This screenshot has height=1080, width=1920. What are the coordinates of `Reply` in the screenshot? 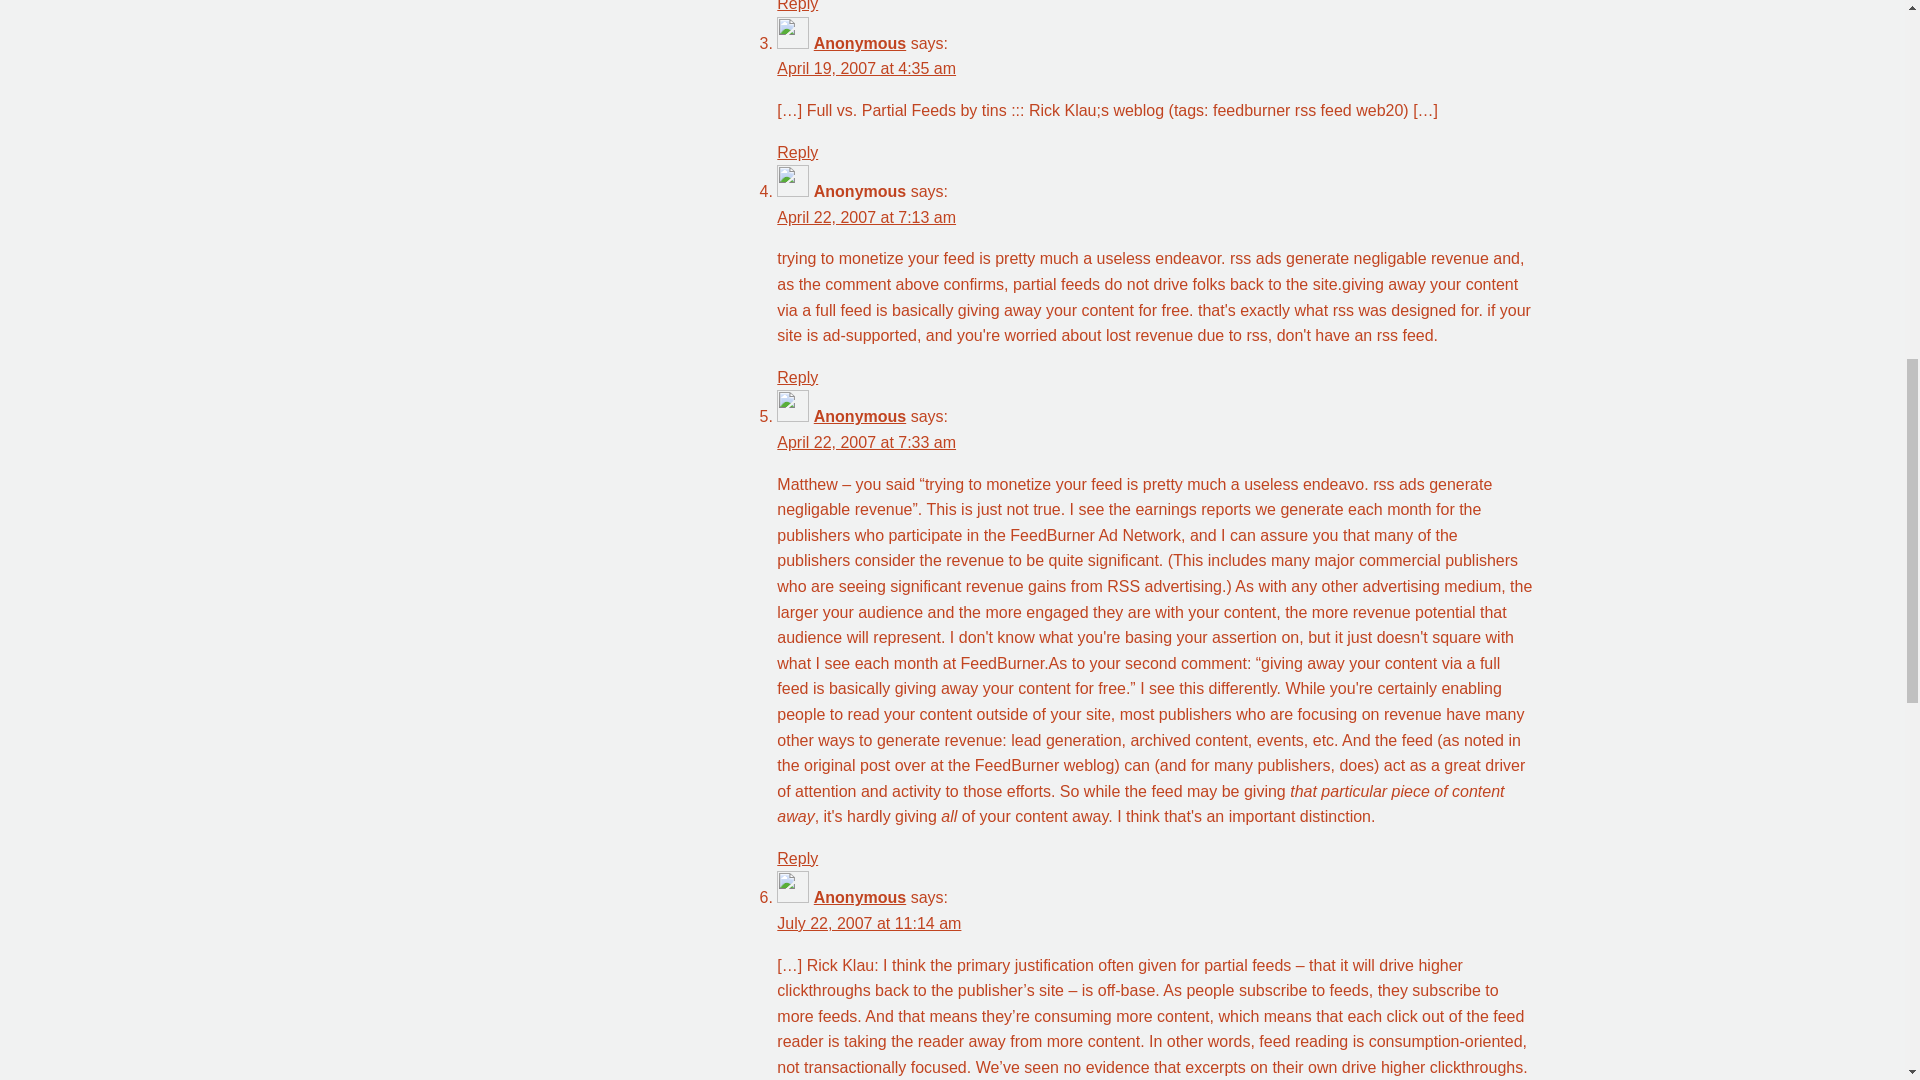 It's located at (797, 858).